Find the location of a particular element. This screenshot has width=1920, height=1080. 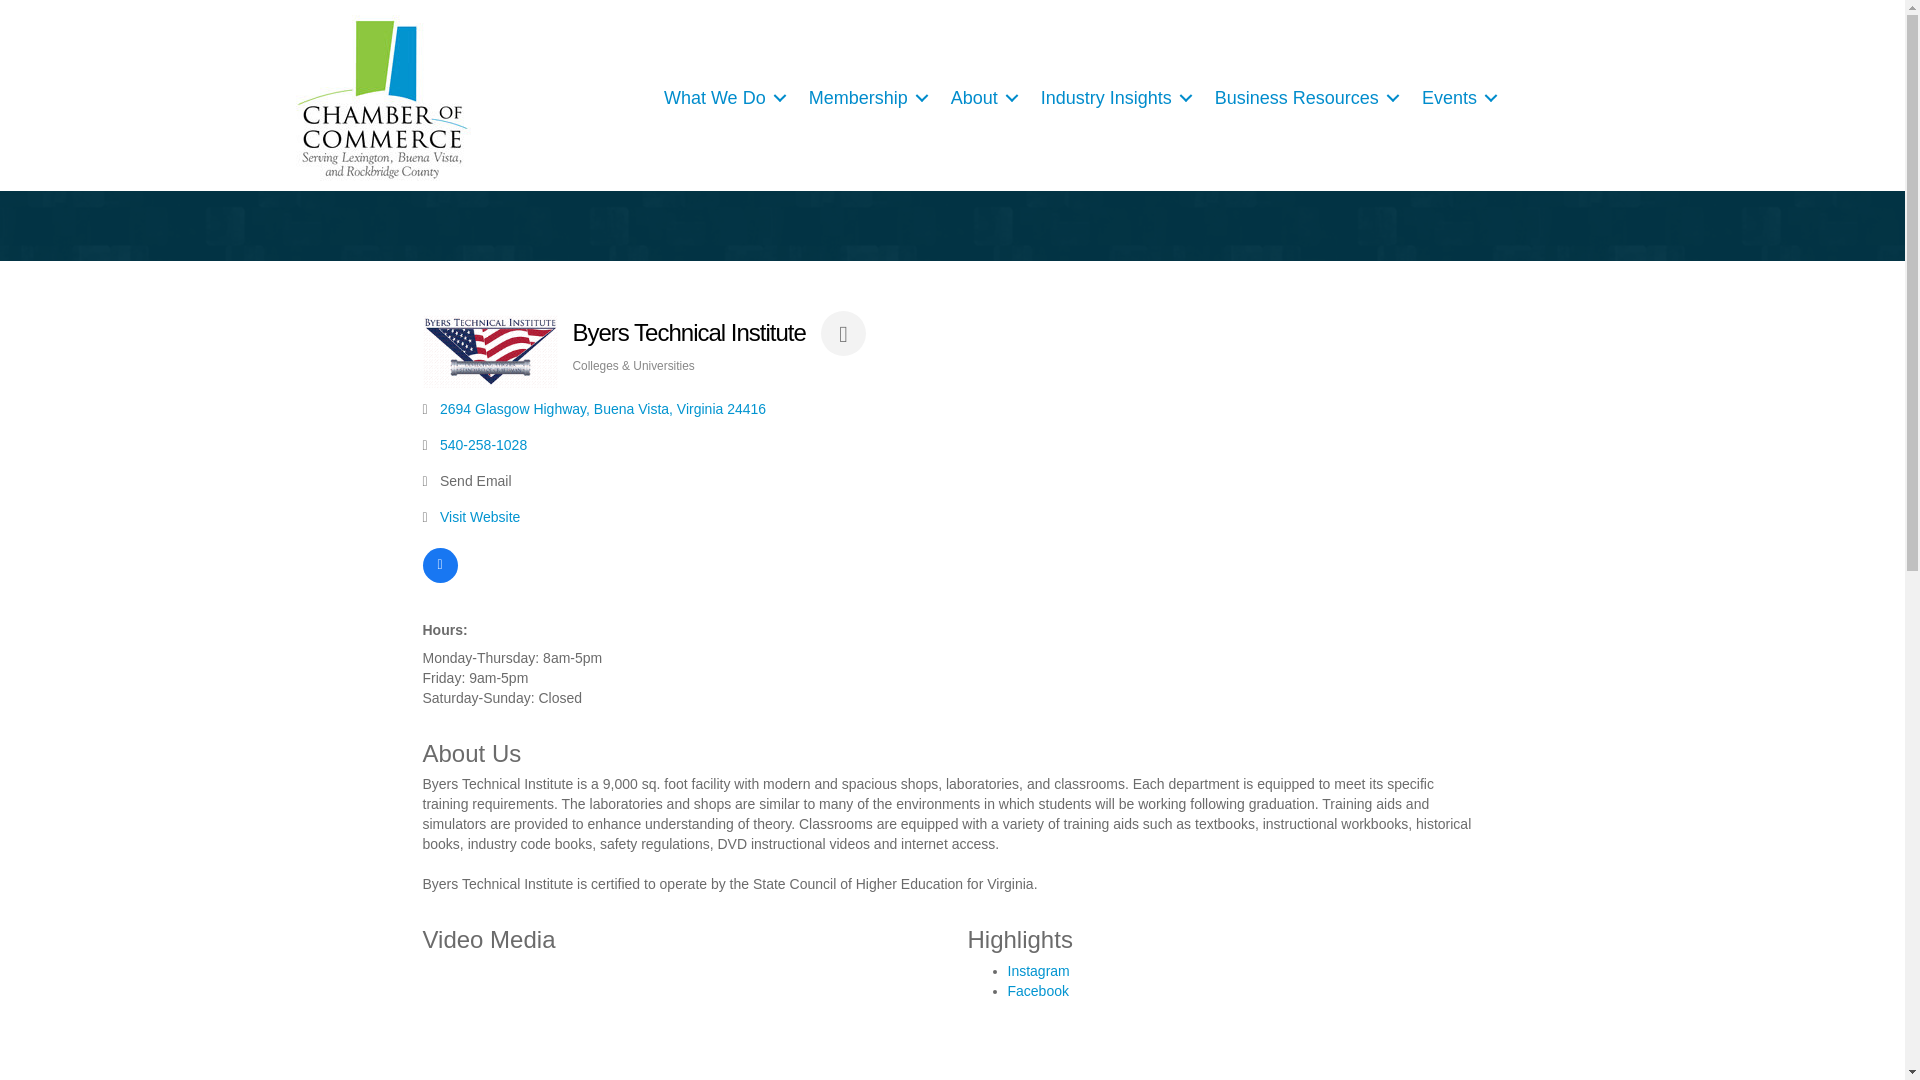

2694 Glasgow Highway Buena Vista Virginia 24416 is located at coordinates (602, 408).